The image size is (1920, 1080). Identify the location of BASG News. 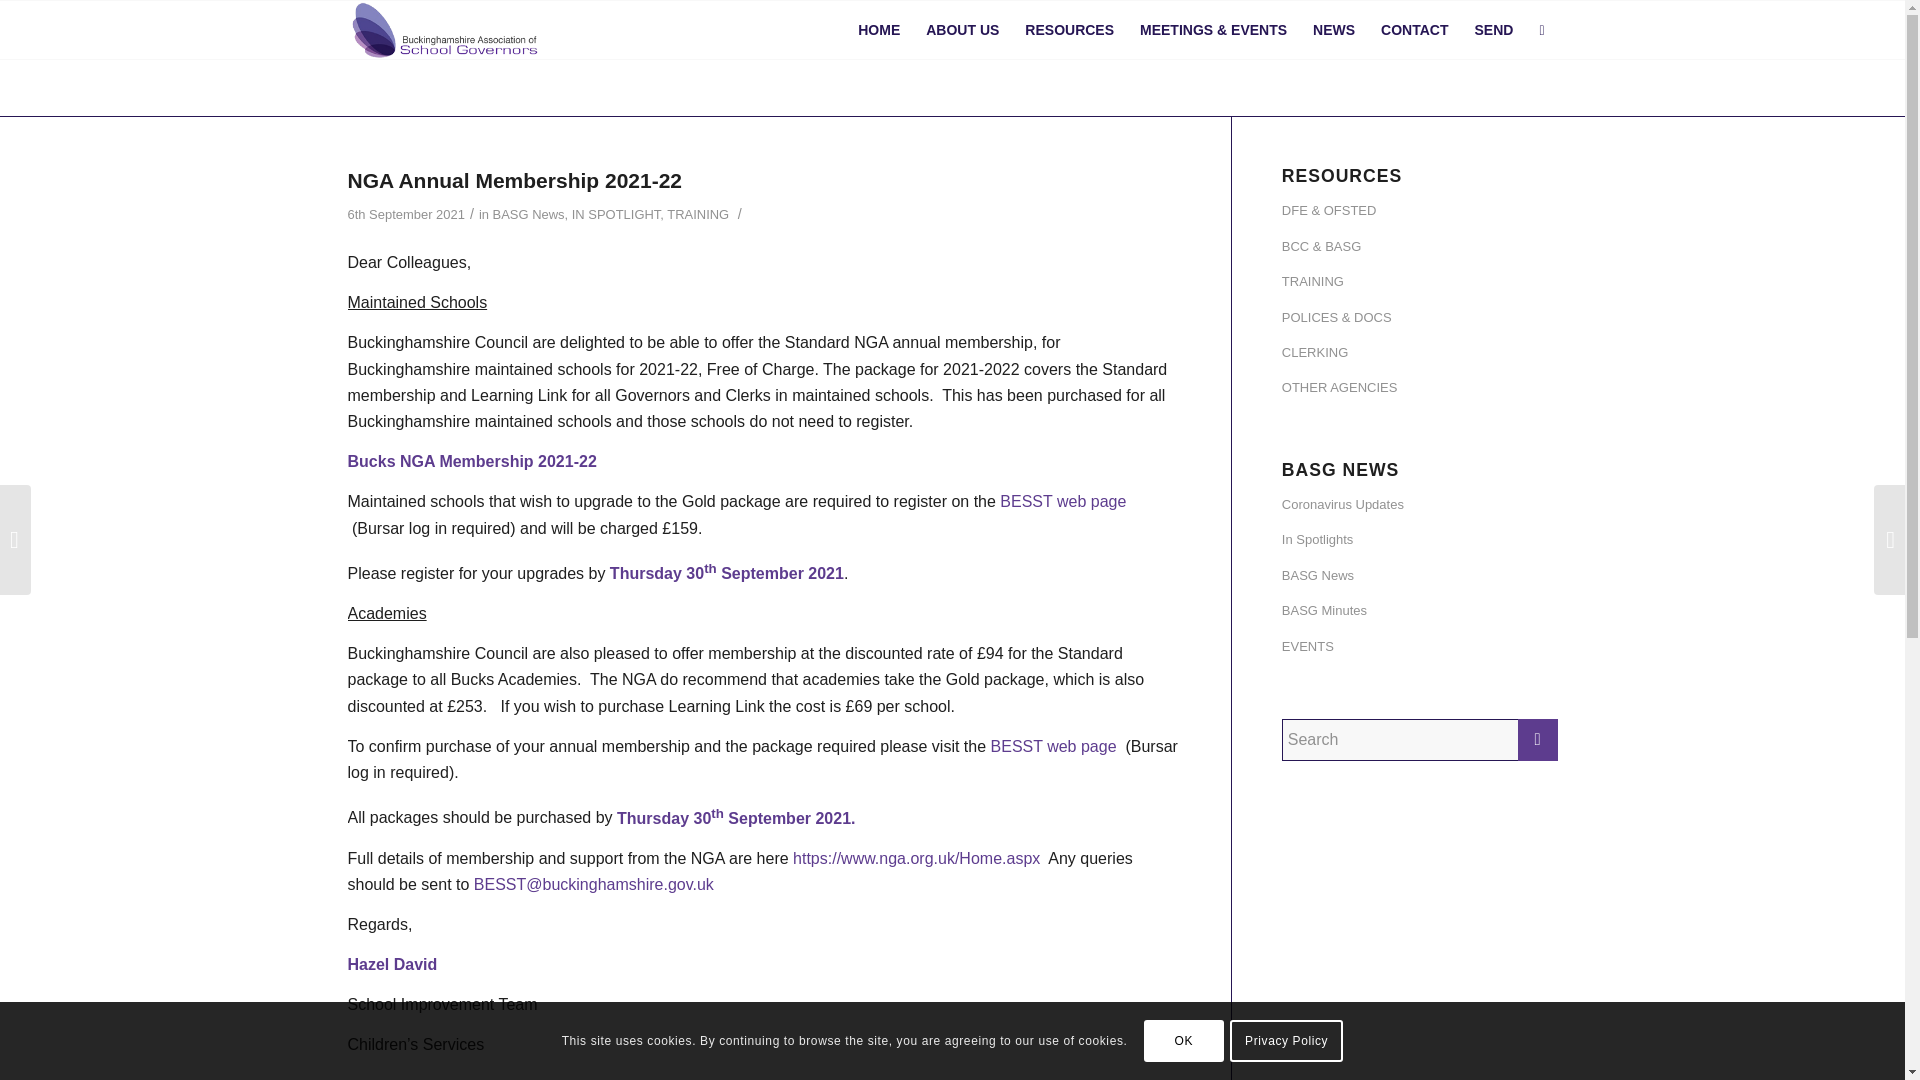
(528, 214).